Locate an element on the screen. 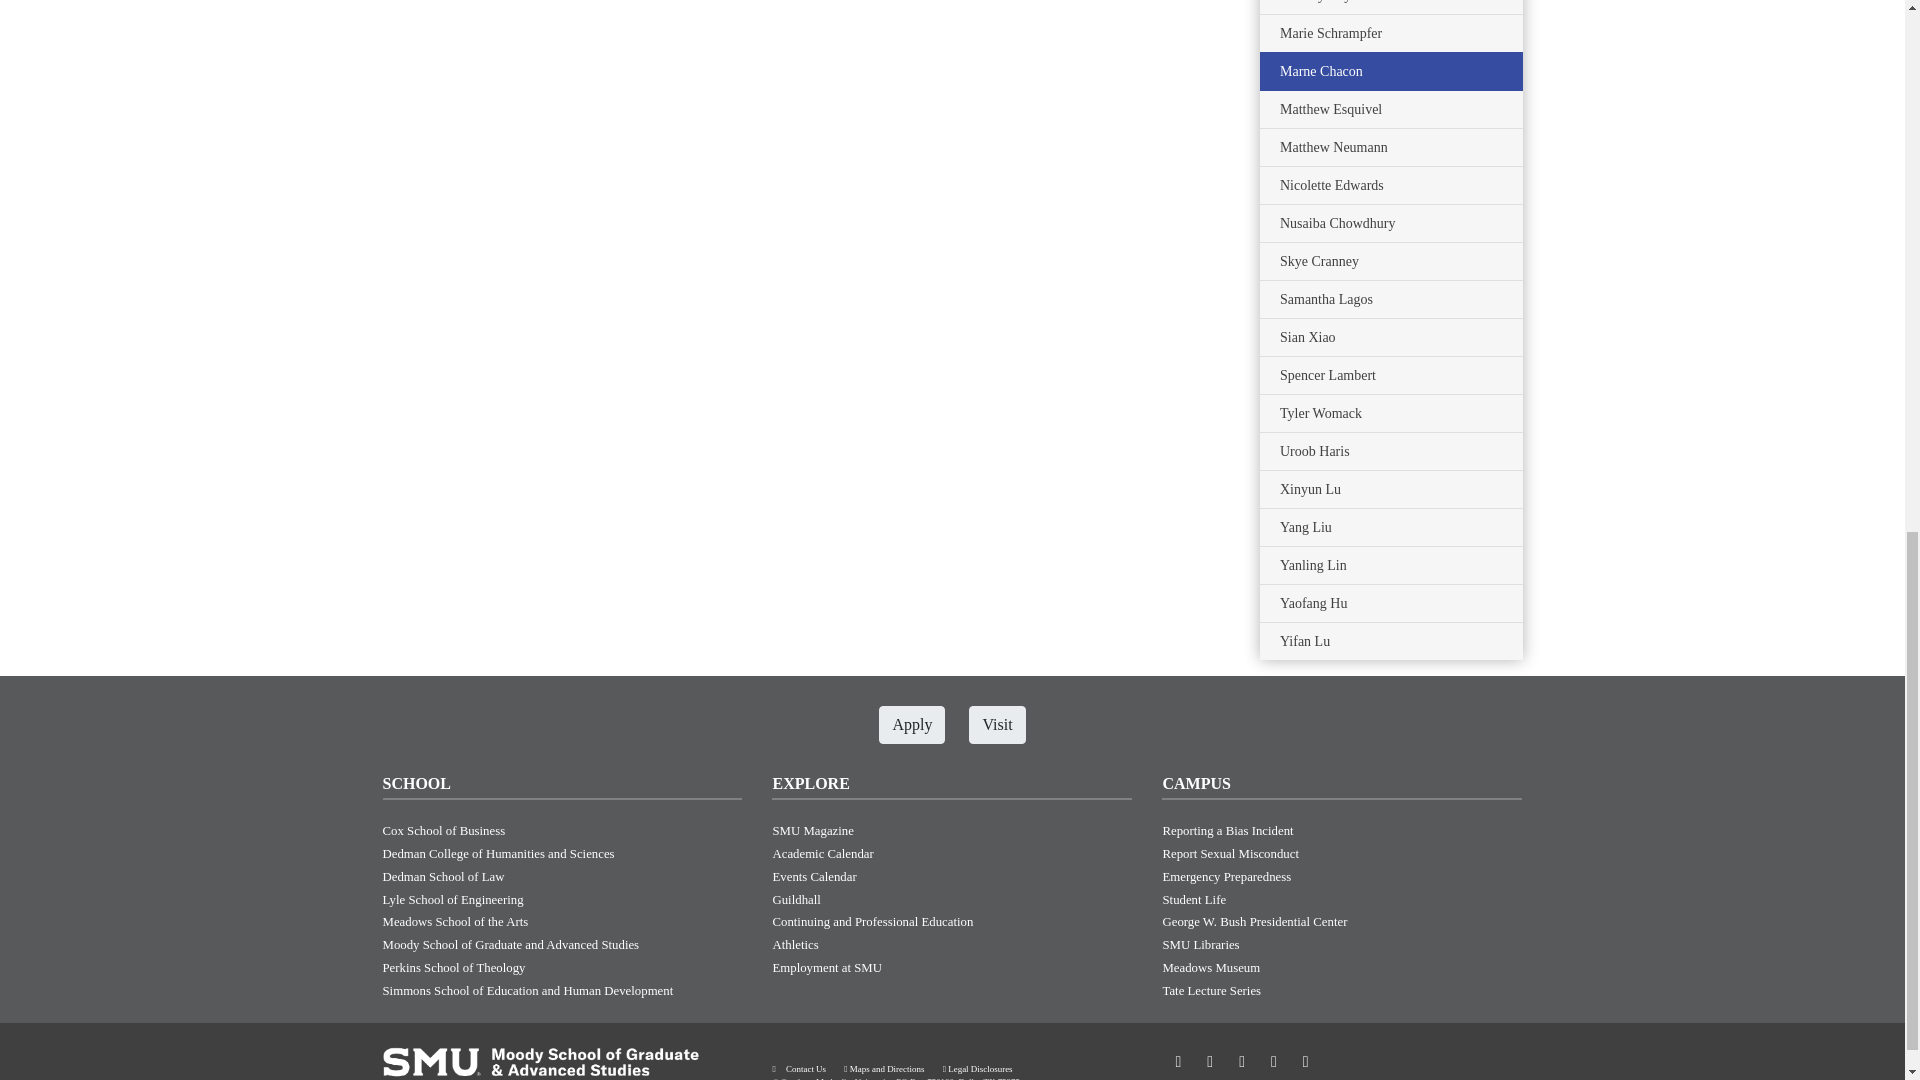  Cox School of Business is located at coordinates (443, 831).